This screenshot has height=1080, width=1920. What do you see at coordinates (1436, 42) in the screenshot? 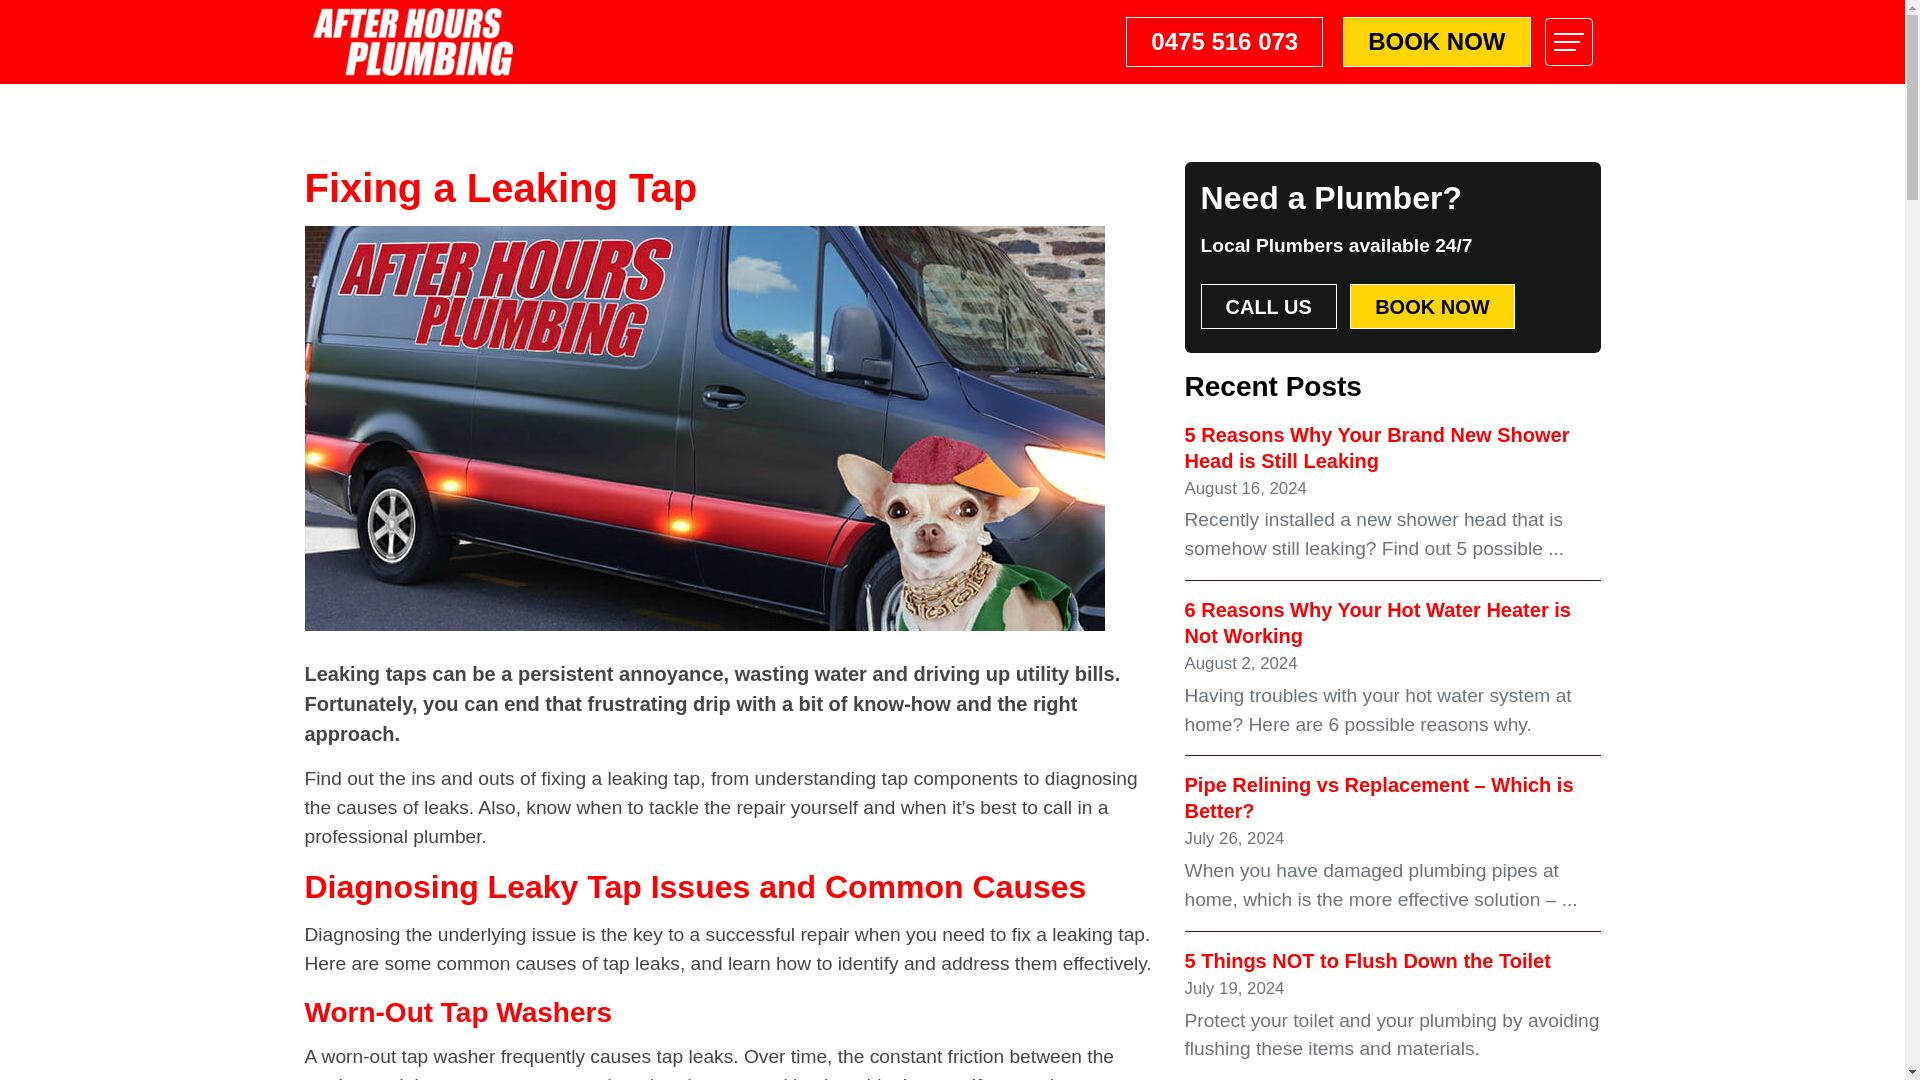
I see `BOOK NOW` at bounding box center [1436, 42].